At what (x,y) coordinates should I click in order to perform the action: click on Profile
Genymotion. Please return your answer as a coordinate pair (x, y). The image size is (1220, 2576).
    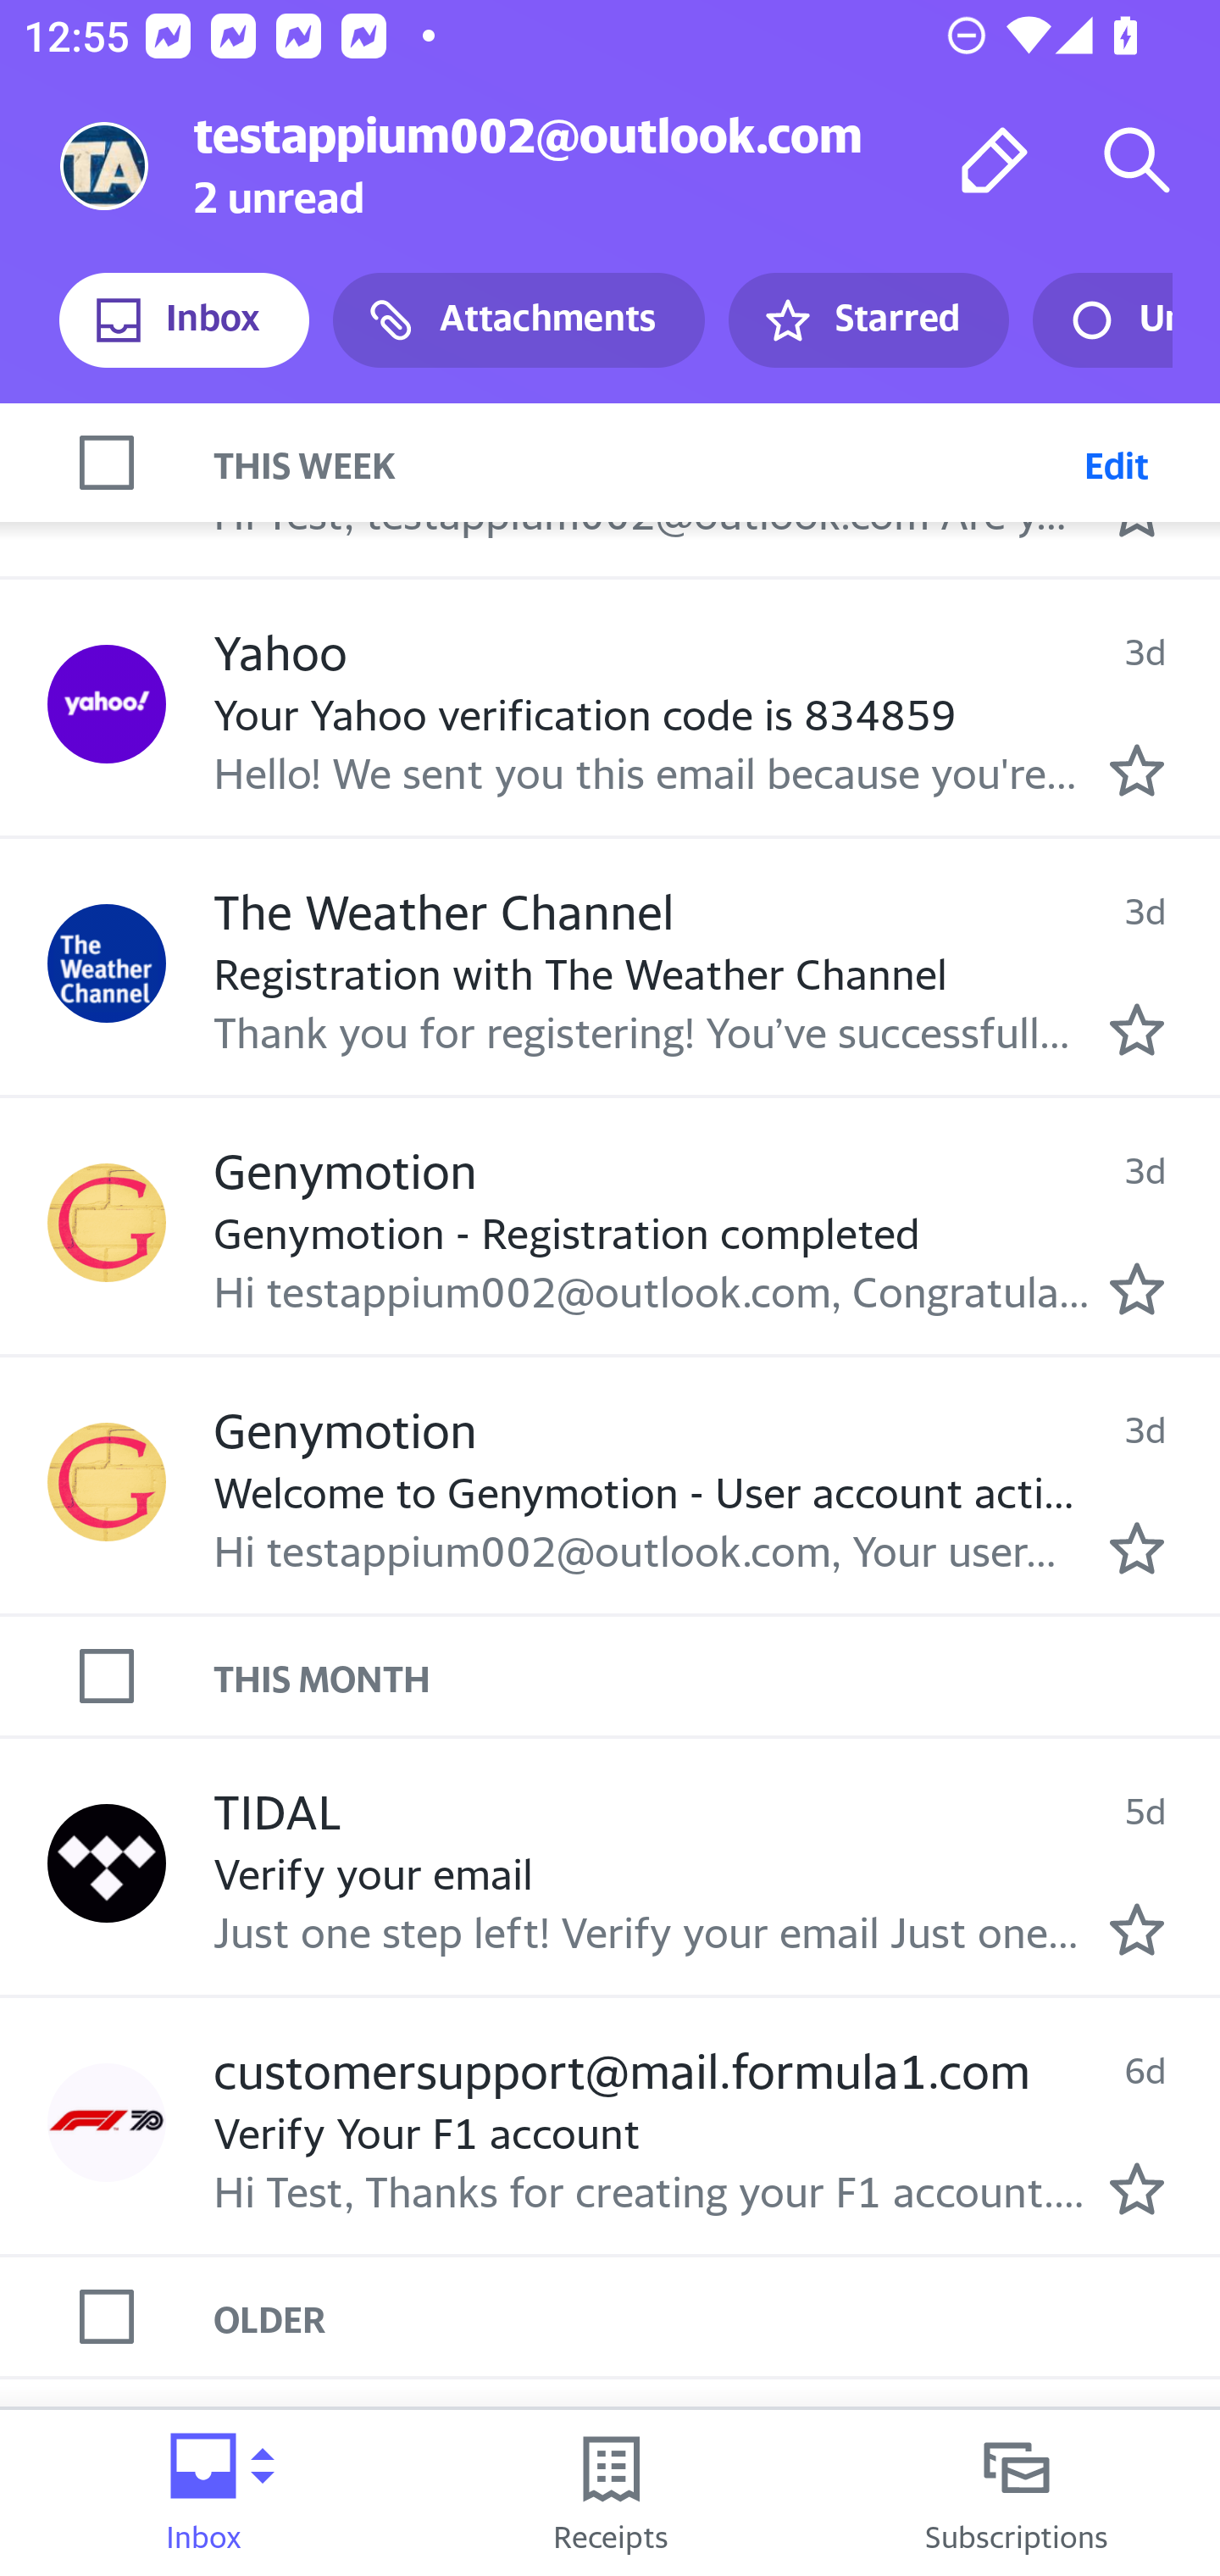
    Looking at the image, I should click on (107, 1224).